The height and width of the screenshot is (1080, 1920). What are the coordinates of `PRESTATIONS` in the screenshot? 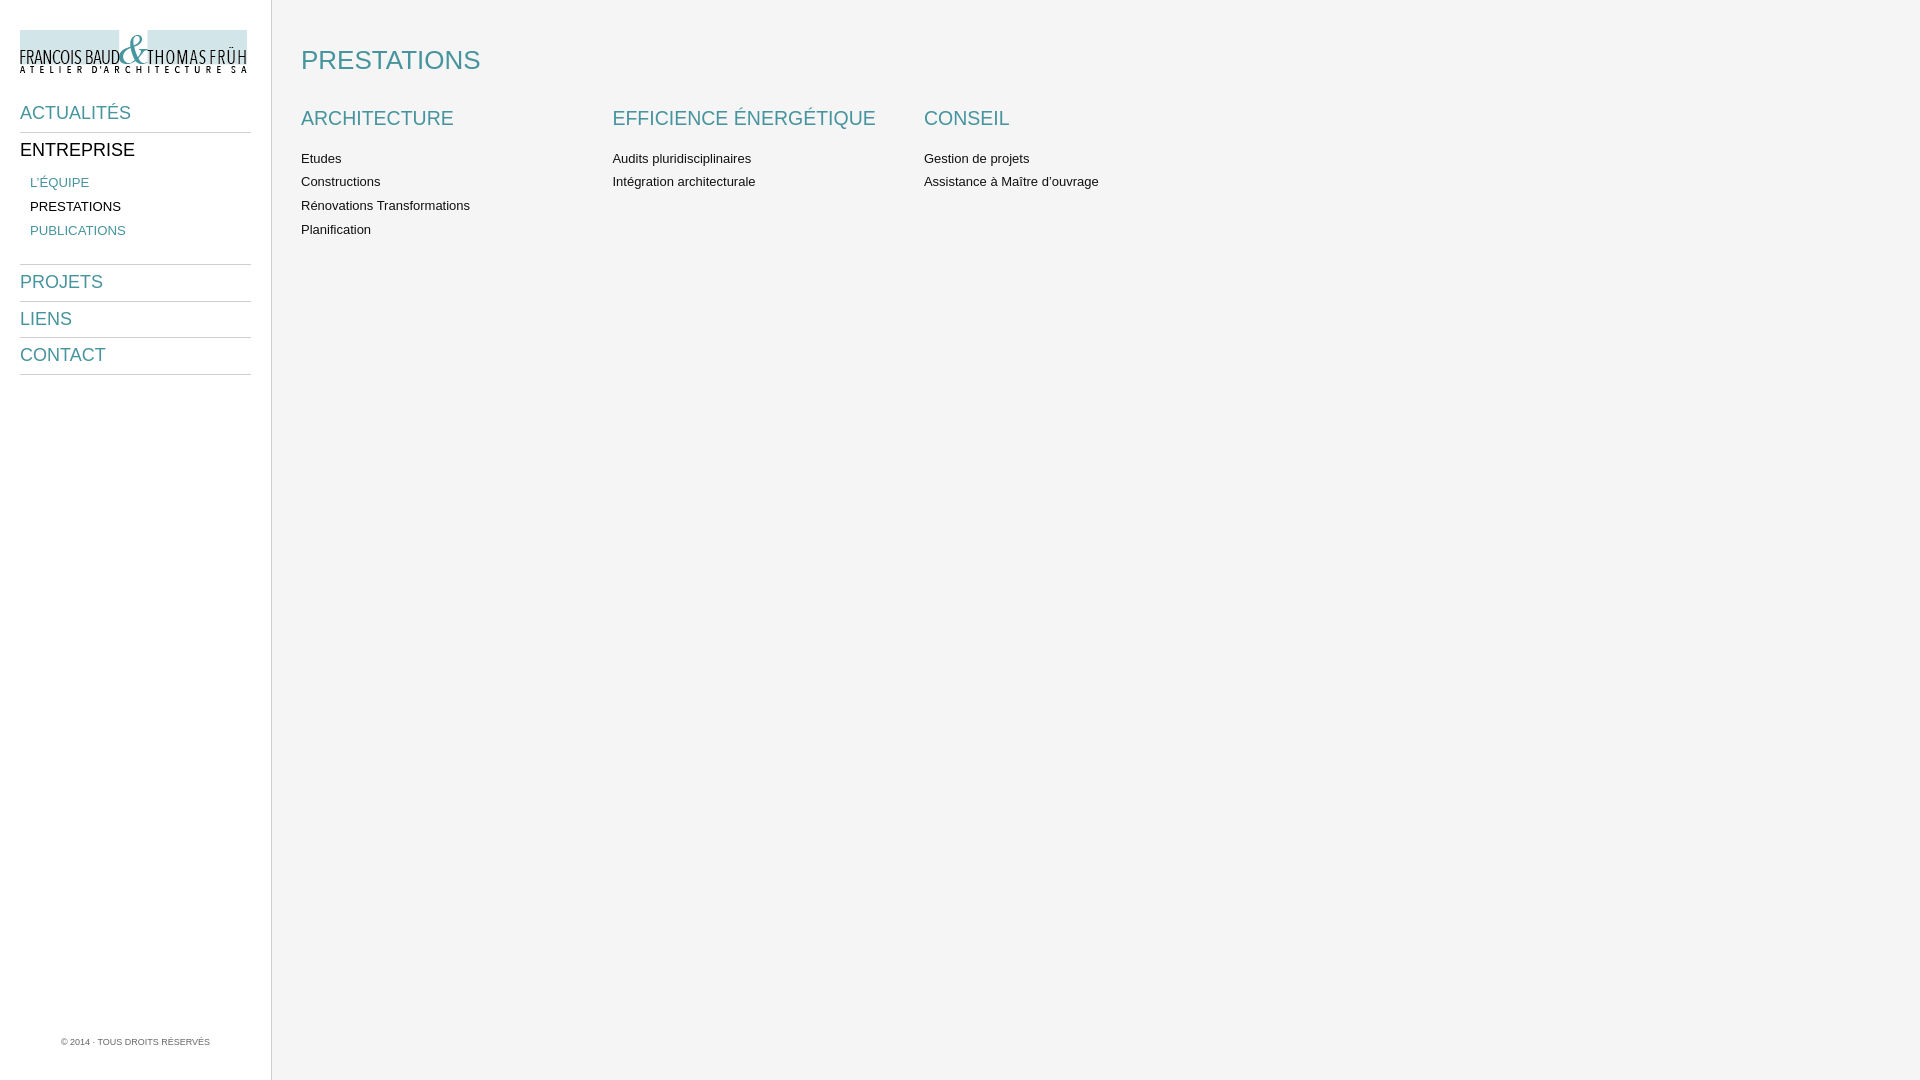 It's located at (76, 207).